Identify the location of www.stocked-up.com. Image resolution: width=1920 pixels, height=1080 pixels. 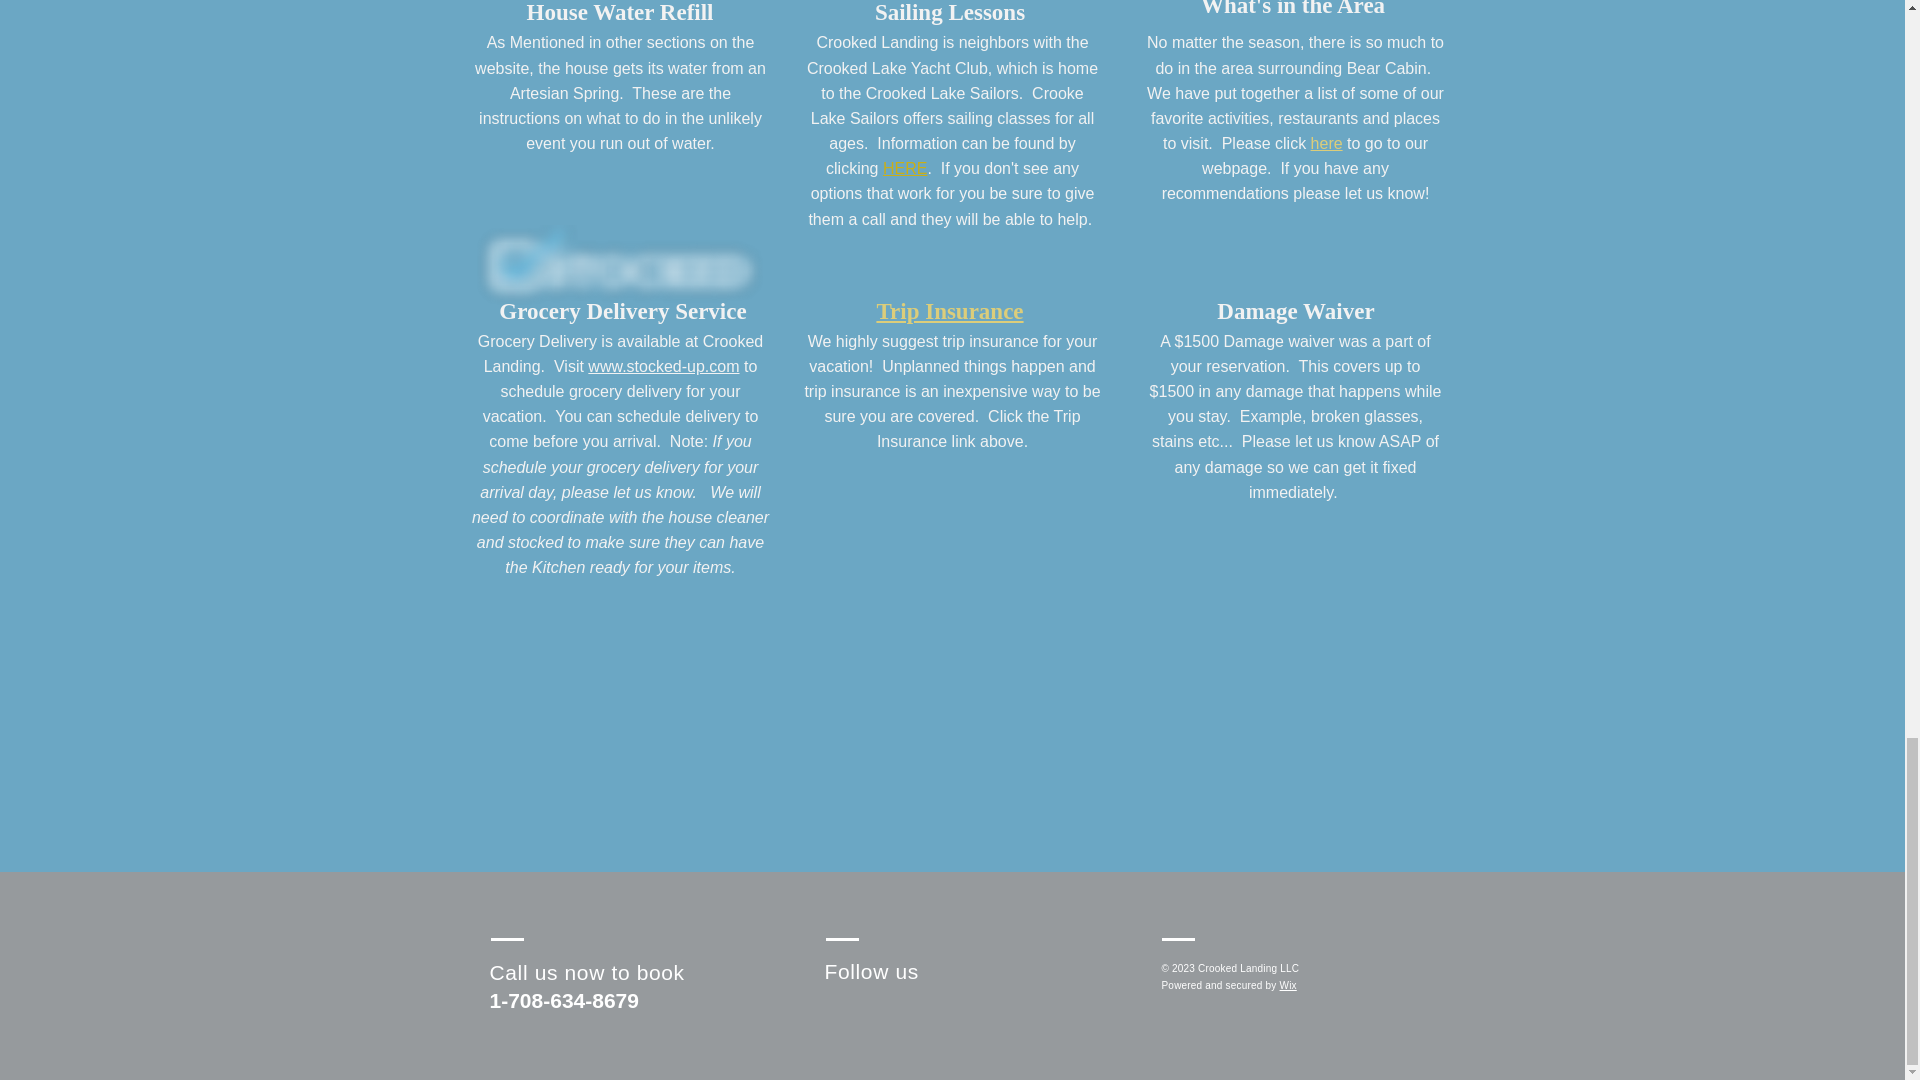
(663, 366).